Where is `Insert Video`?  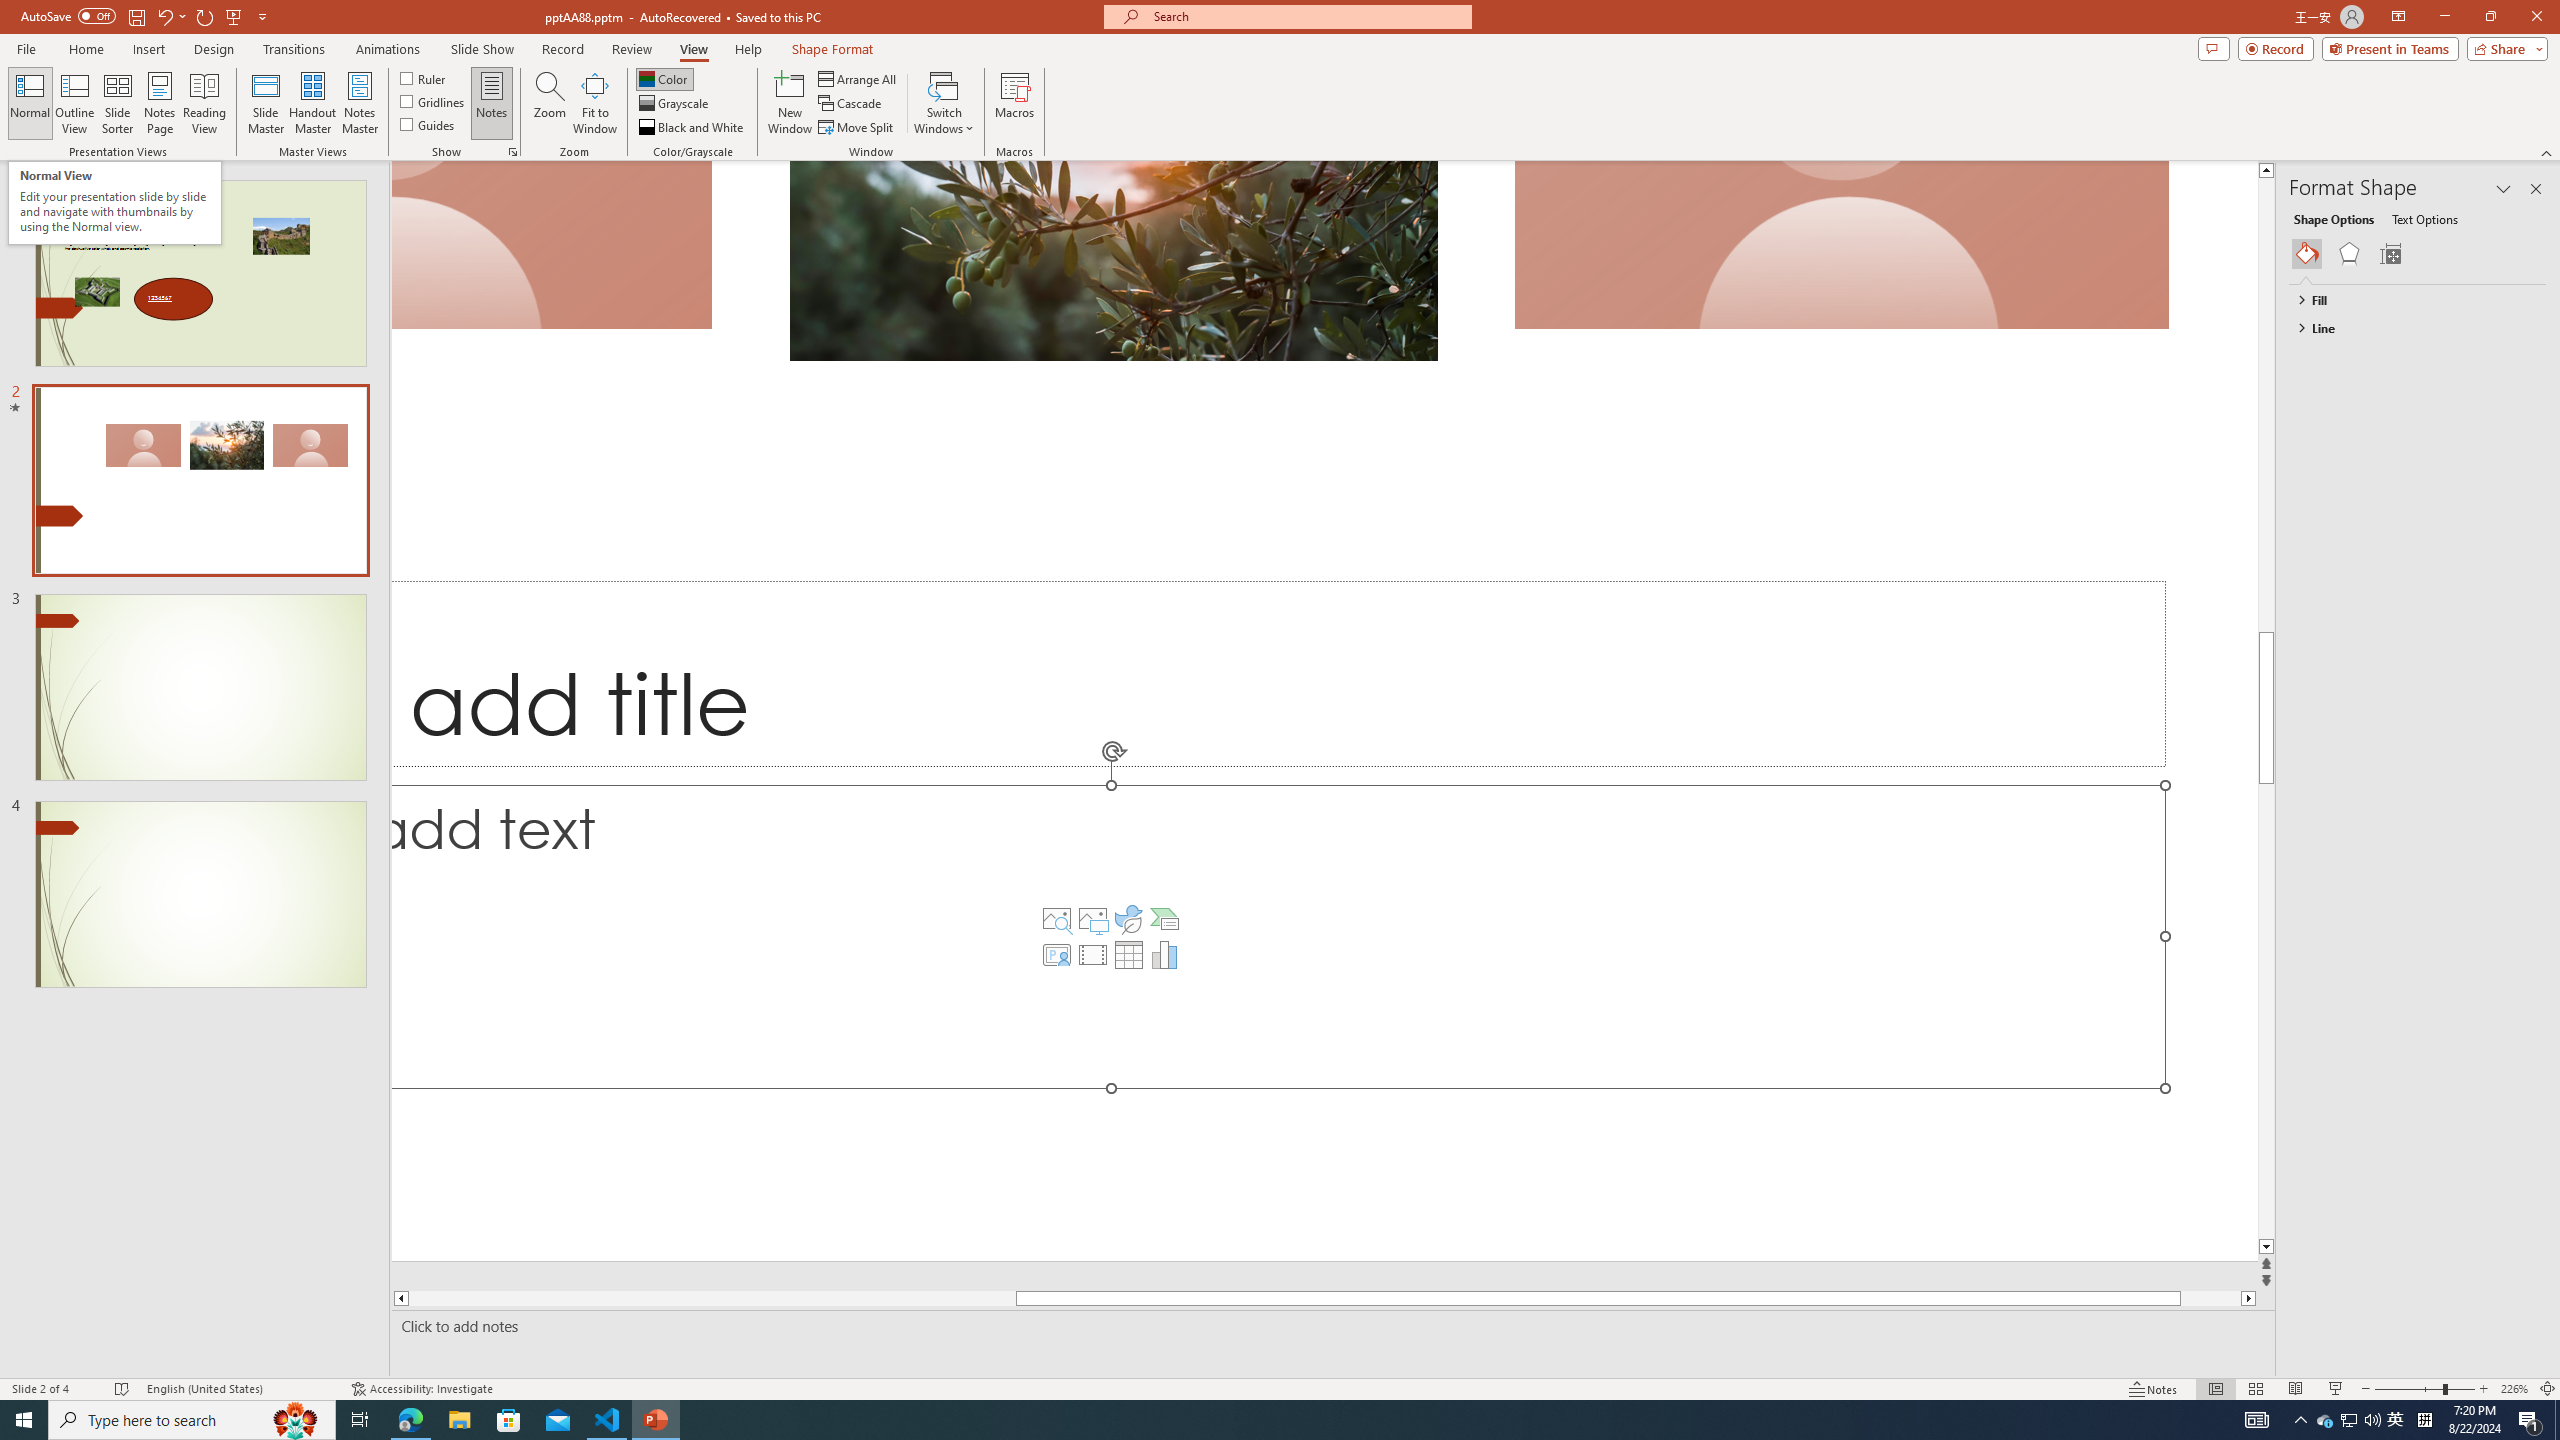 Insert Video is located at coordinates (1092, 954).